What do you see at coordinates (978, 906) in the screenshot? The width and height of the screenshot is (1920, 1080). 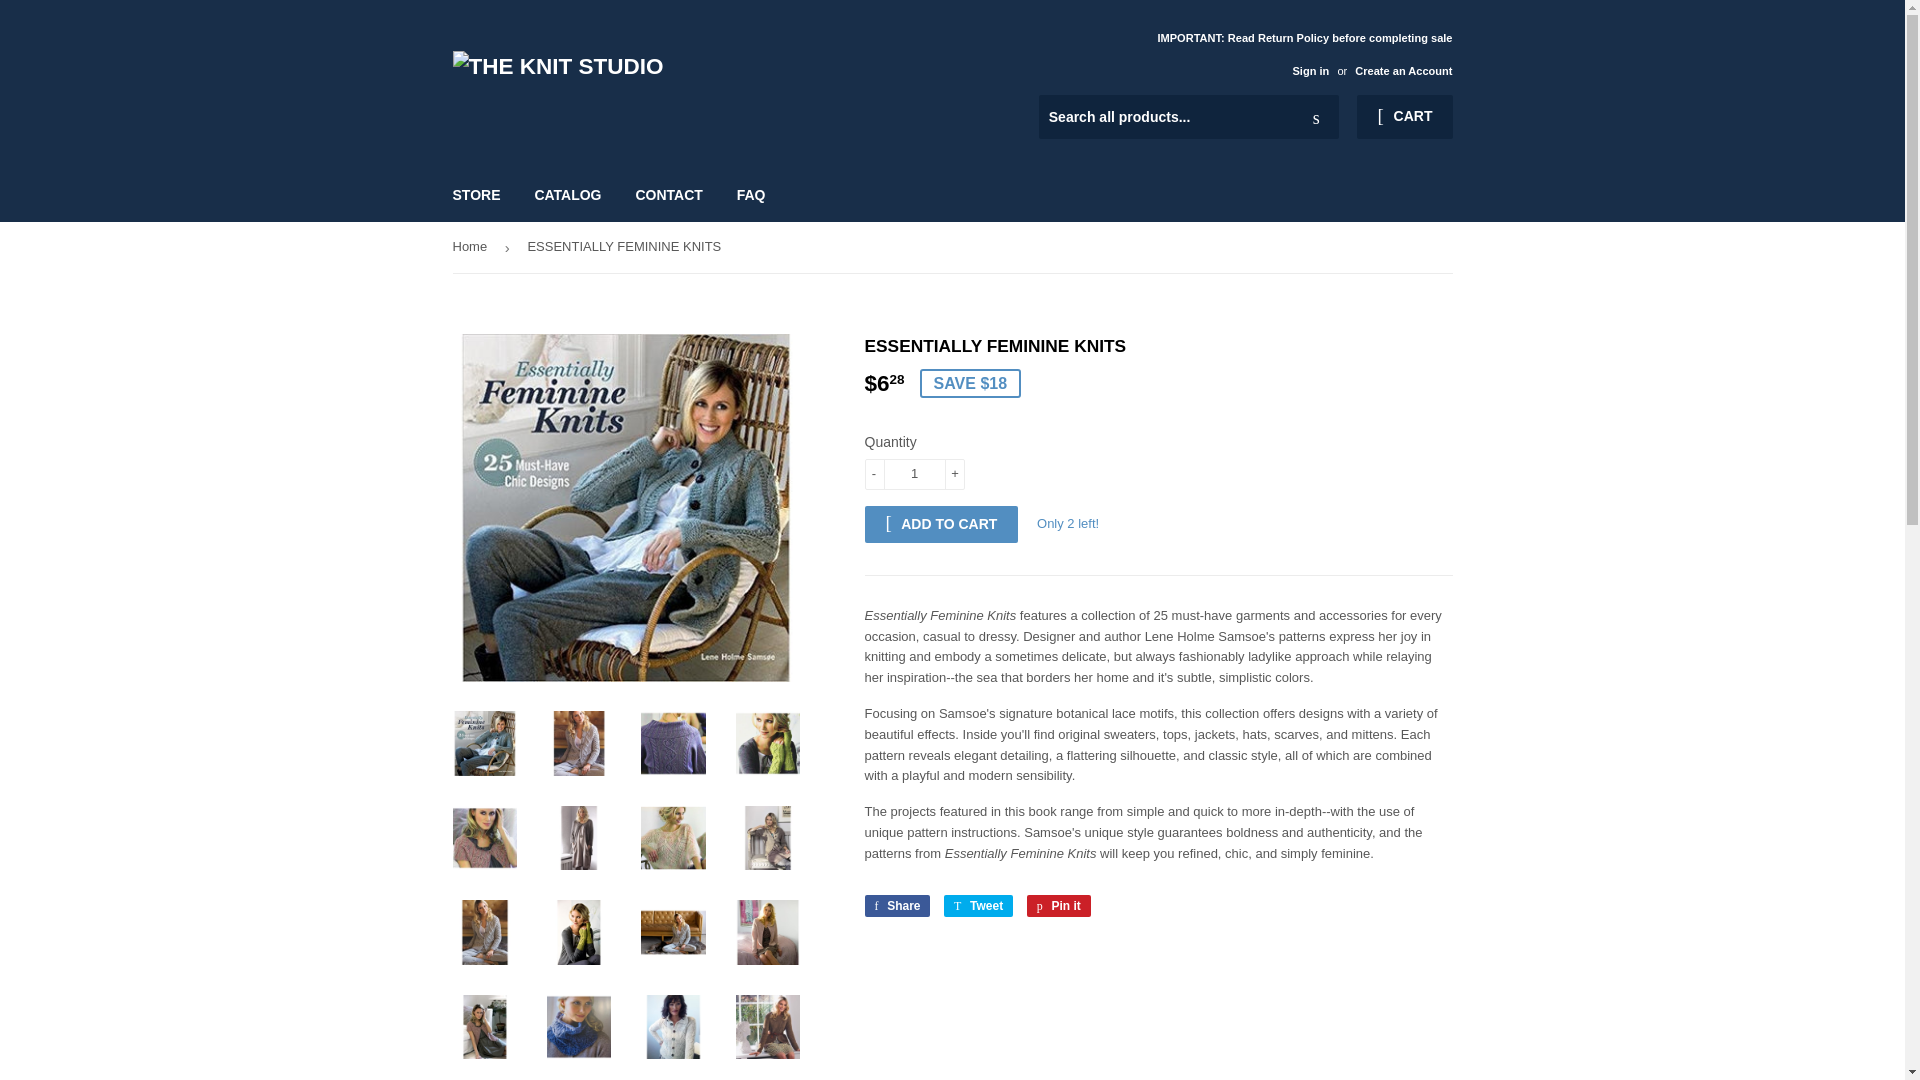 I see `Pin on Pinterest` at bounding box center [978, 906].